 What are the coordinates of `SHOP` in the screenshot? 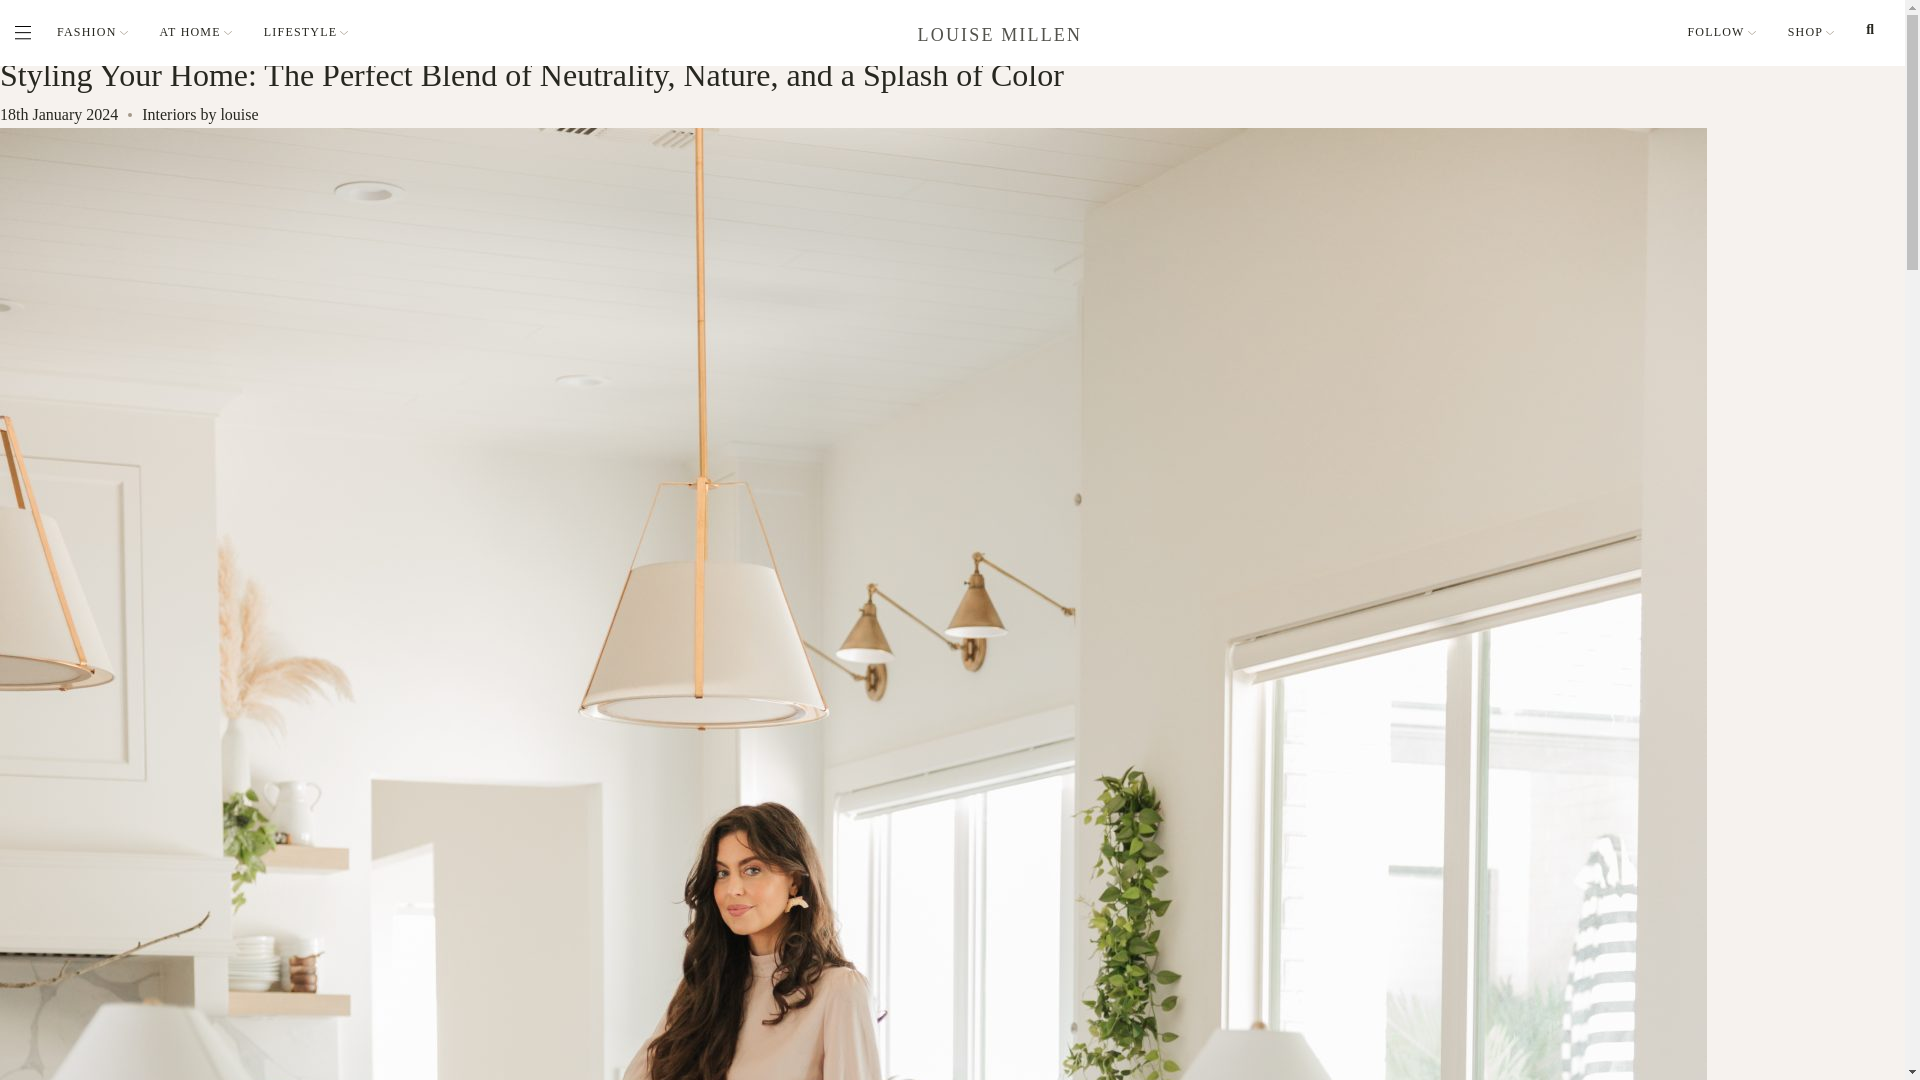 It's located at (1811, 32).